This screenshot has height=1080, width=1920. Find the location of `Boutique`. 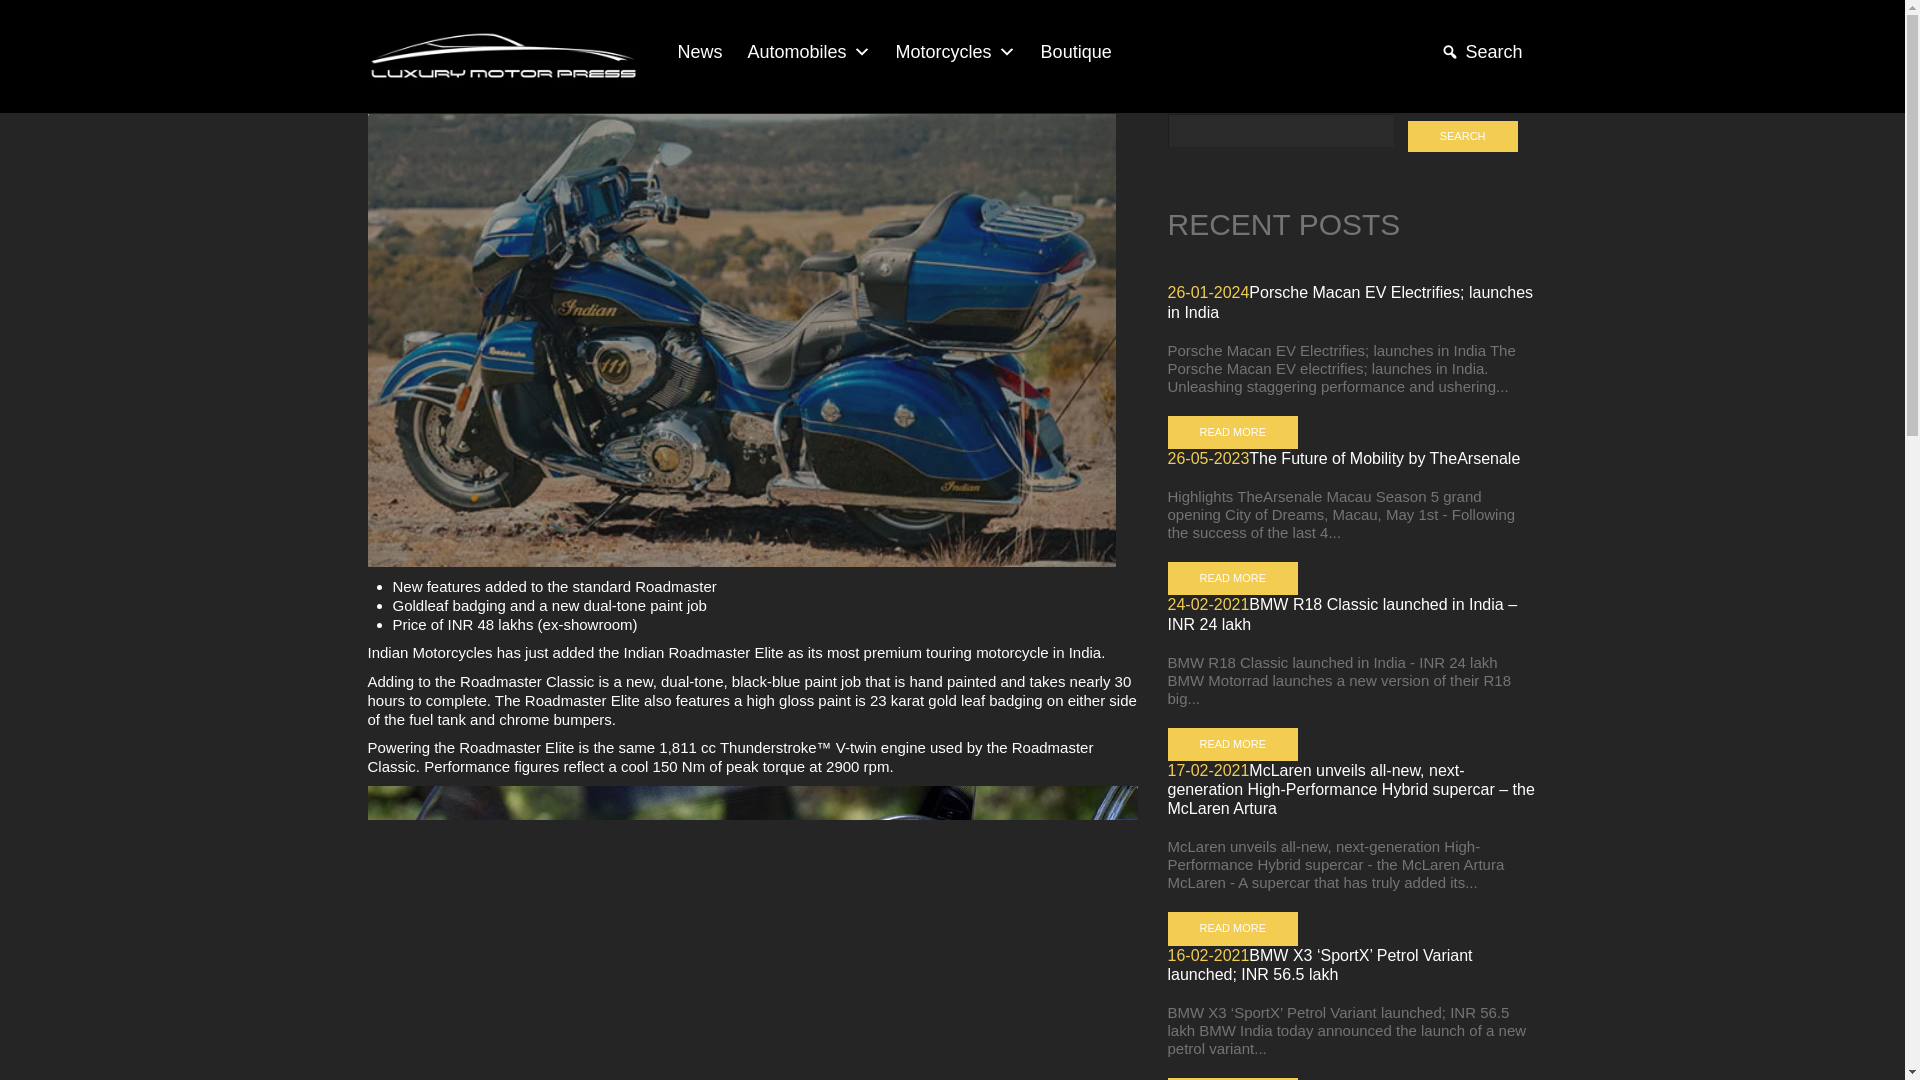

Boutique is located at coordinates (1074, 52).